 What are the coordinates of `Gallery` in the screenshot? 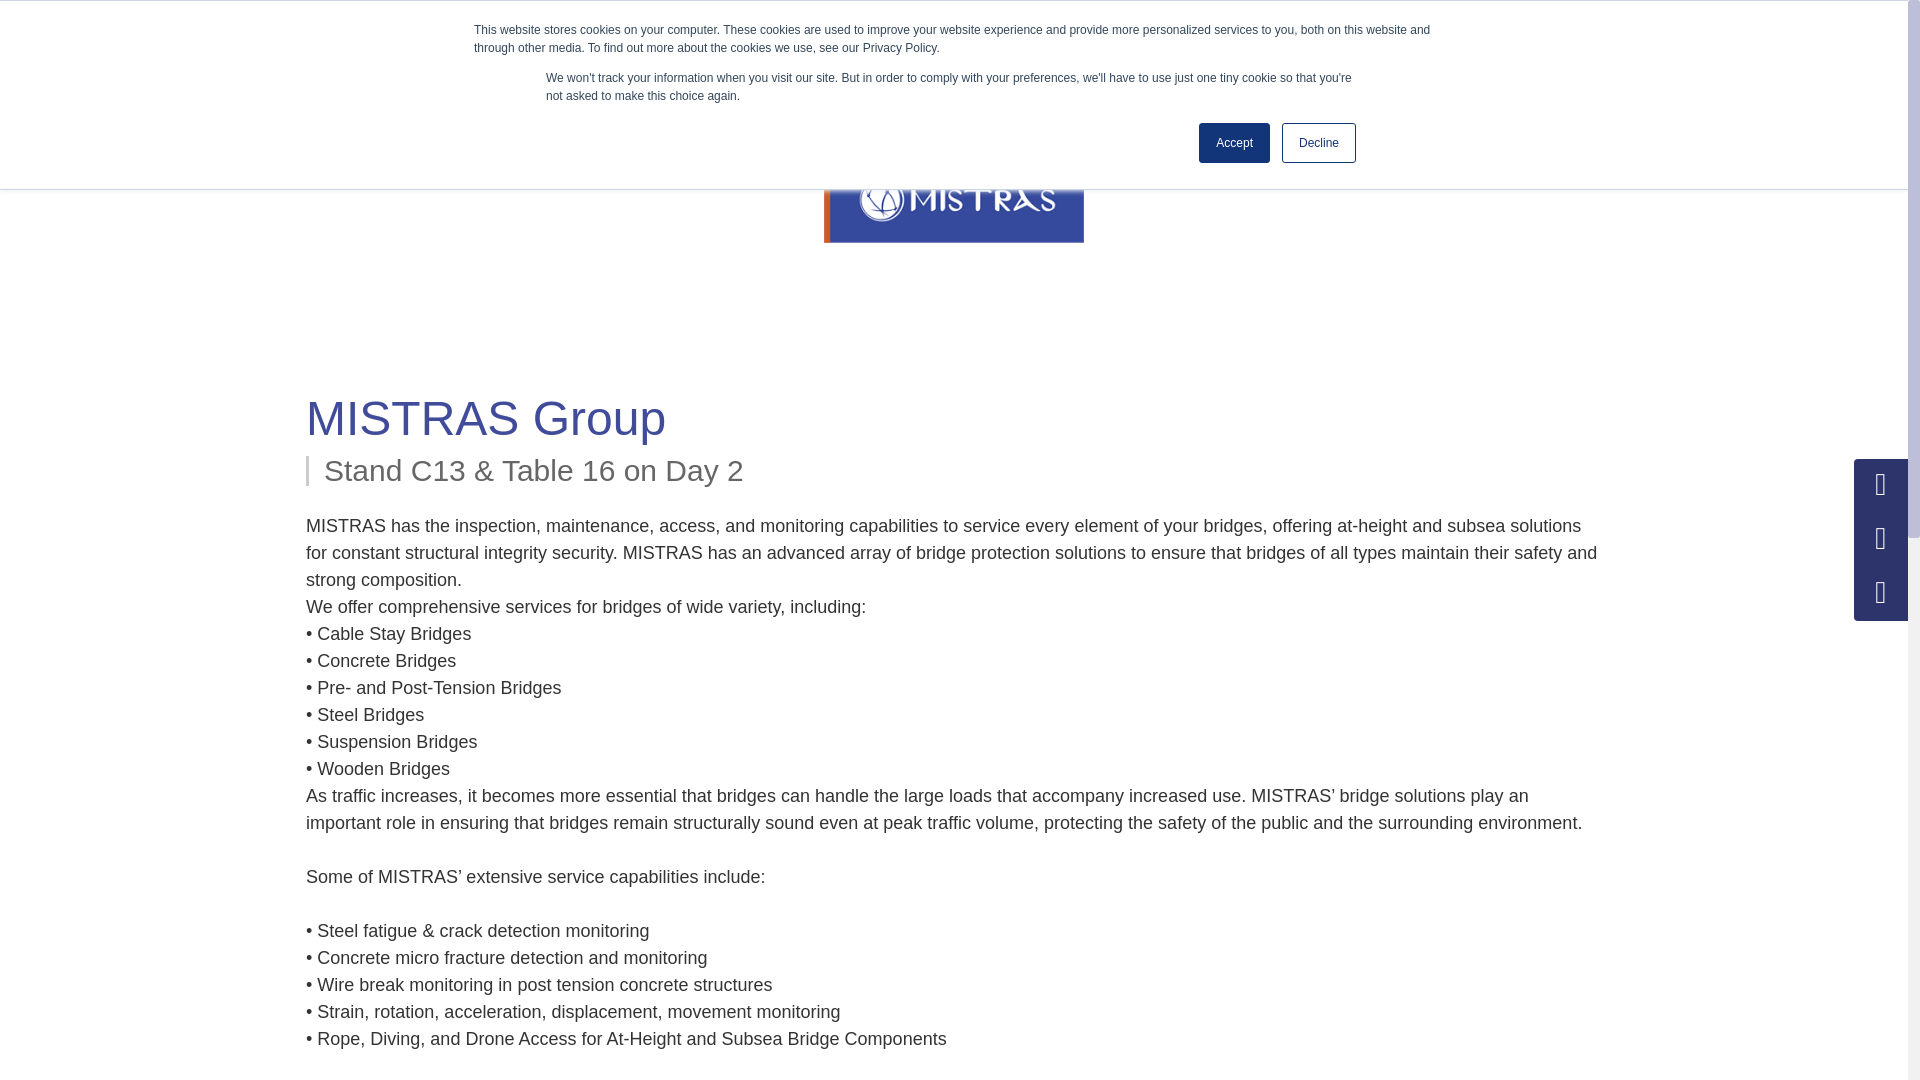 It's located at (1324, 36).